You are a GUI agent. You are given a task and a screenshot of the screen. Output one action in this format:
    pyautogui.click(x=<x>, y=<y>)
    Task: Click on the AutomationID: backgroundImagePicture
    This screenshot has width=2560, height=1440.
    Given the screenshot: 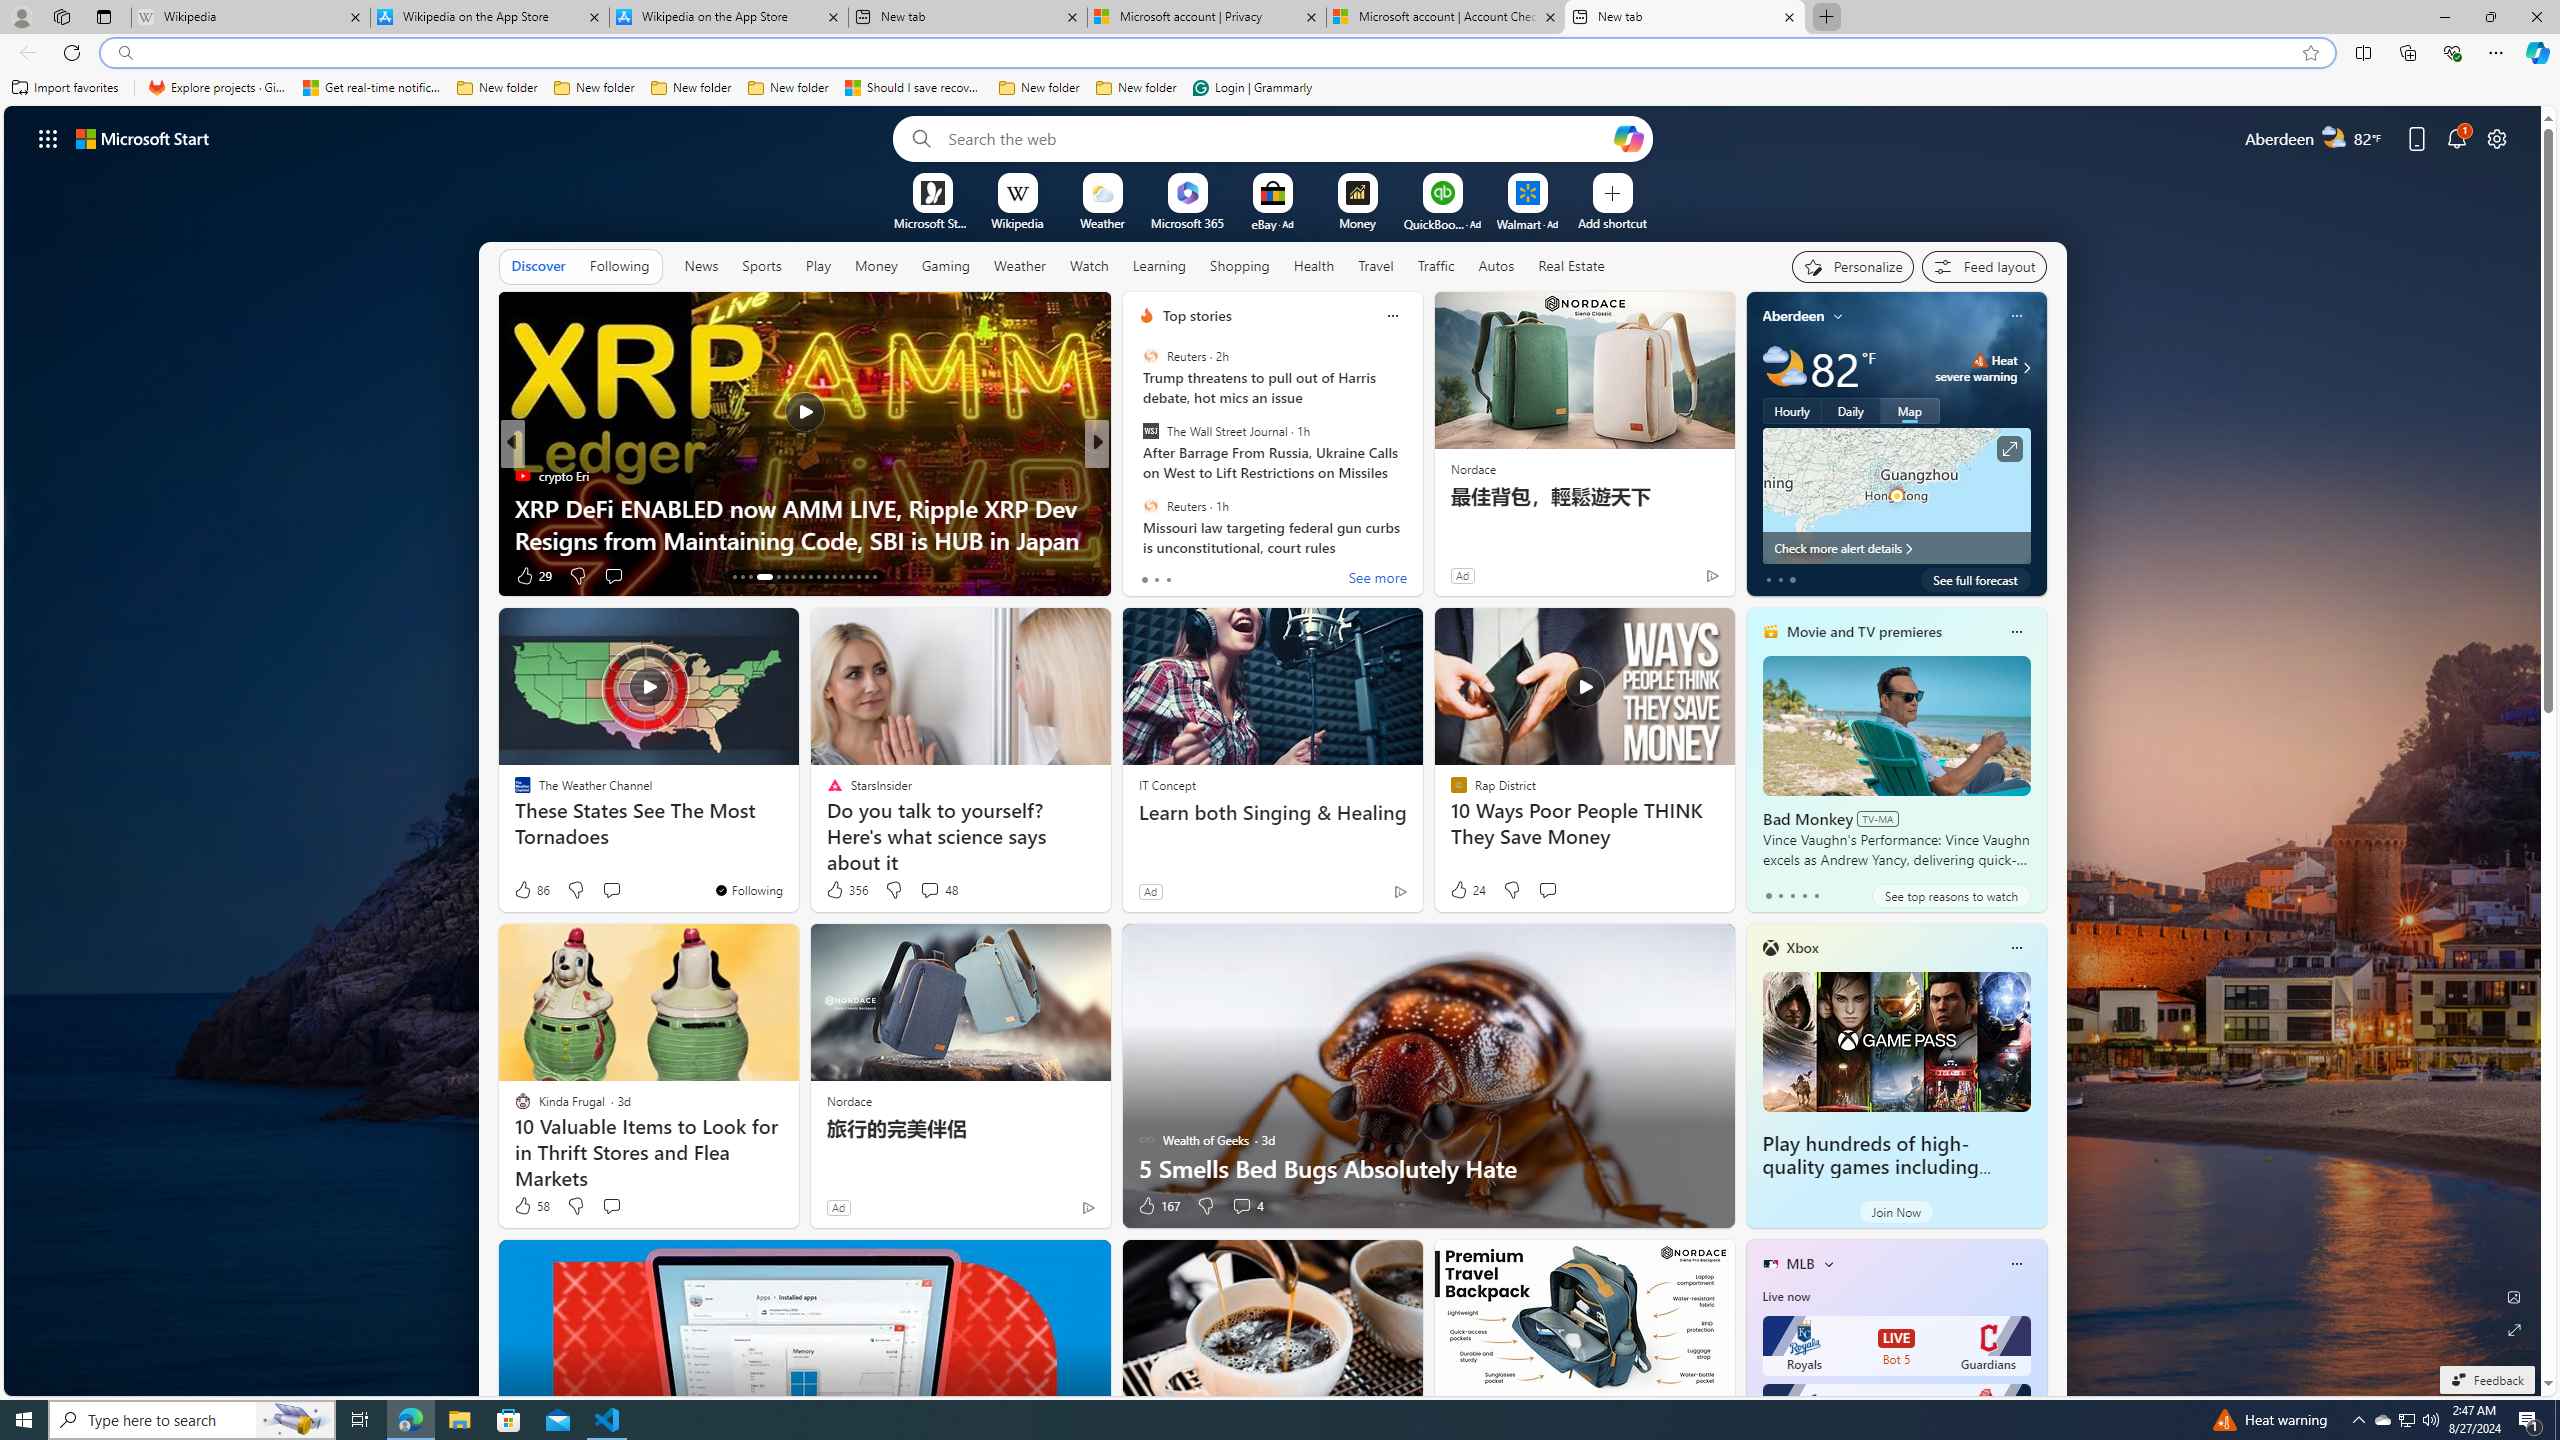 What is the action you would take?
    pyautogui.click(x=1274, y=750)
    